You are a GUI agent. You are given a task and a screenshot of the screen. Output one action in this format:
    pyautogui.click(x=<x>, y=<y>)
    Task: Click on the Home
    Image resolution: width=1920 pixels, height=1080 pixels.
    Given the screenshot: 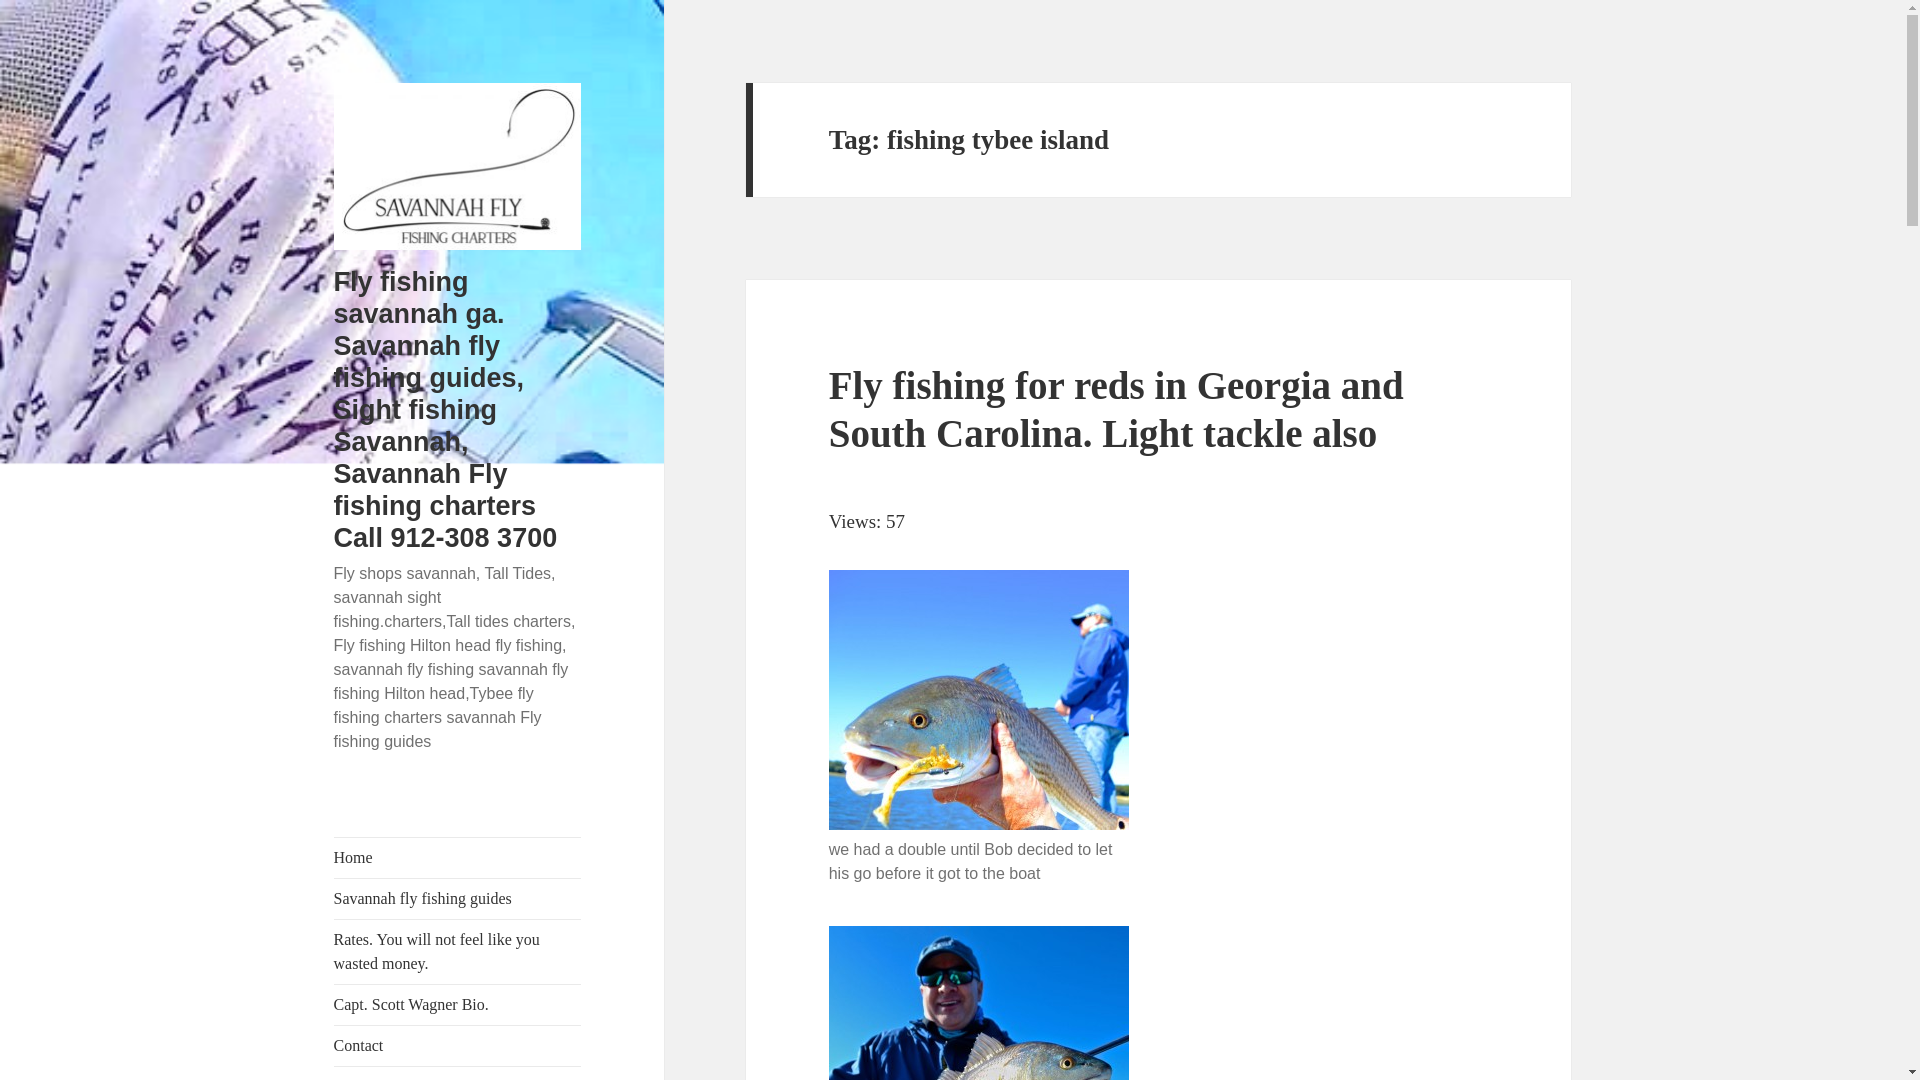 What is the action you would take?
    pyautogui.click(x=458, y=858)
    